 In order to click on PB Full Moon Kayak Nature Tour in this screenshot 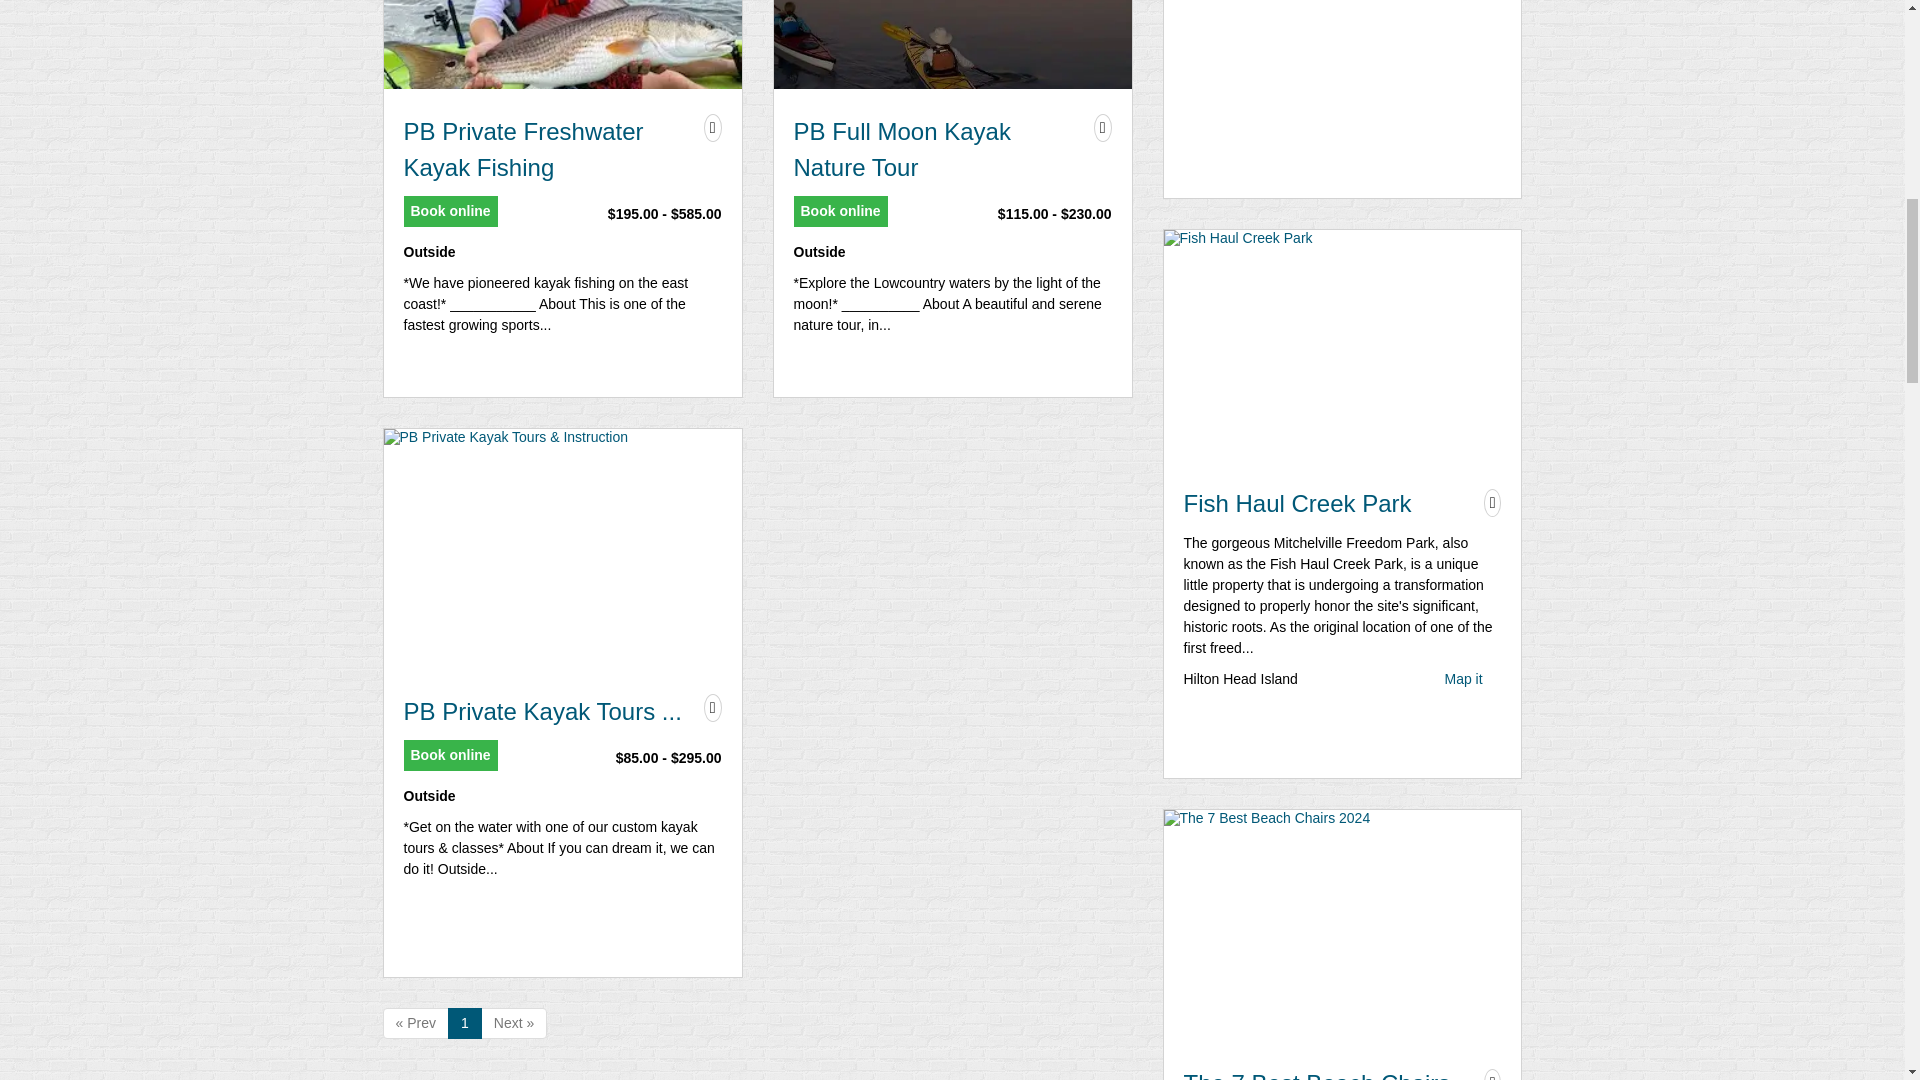, I will do `click(939, 150)`.